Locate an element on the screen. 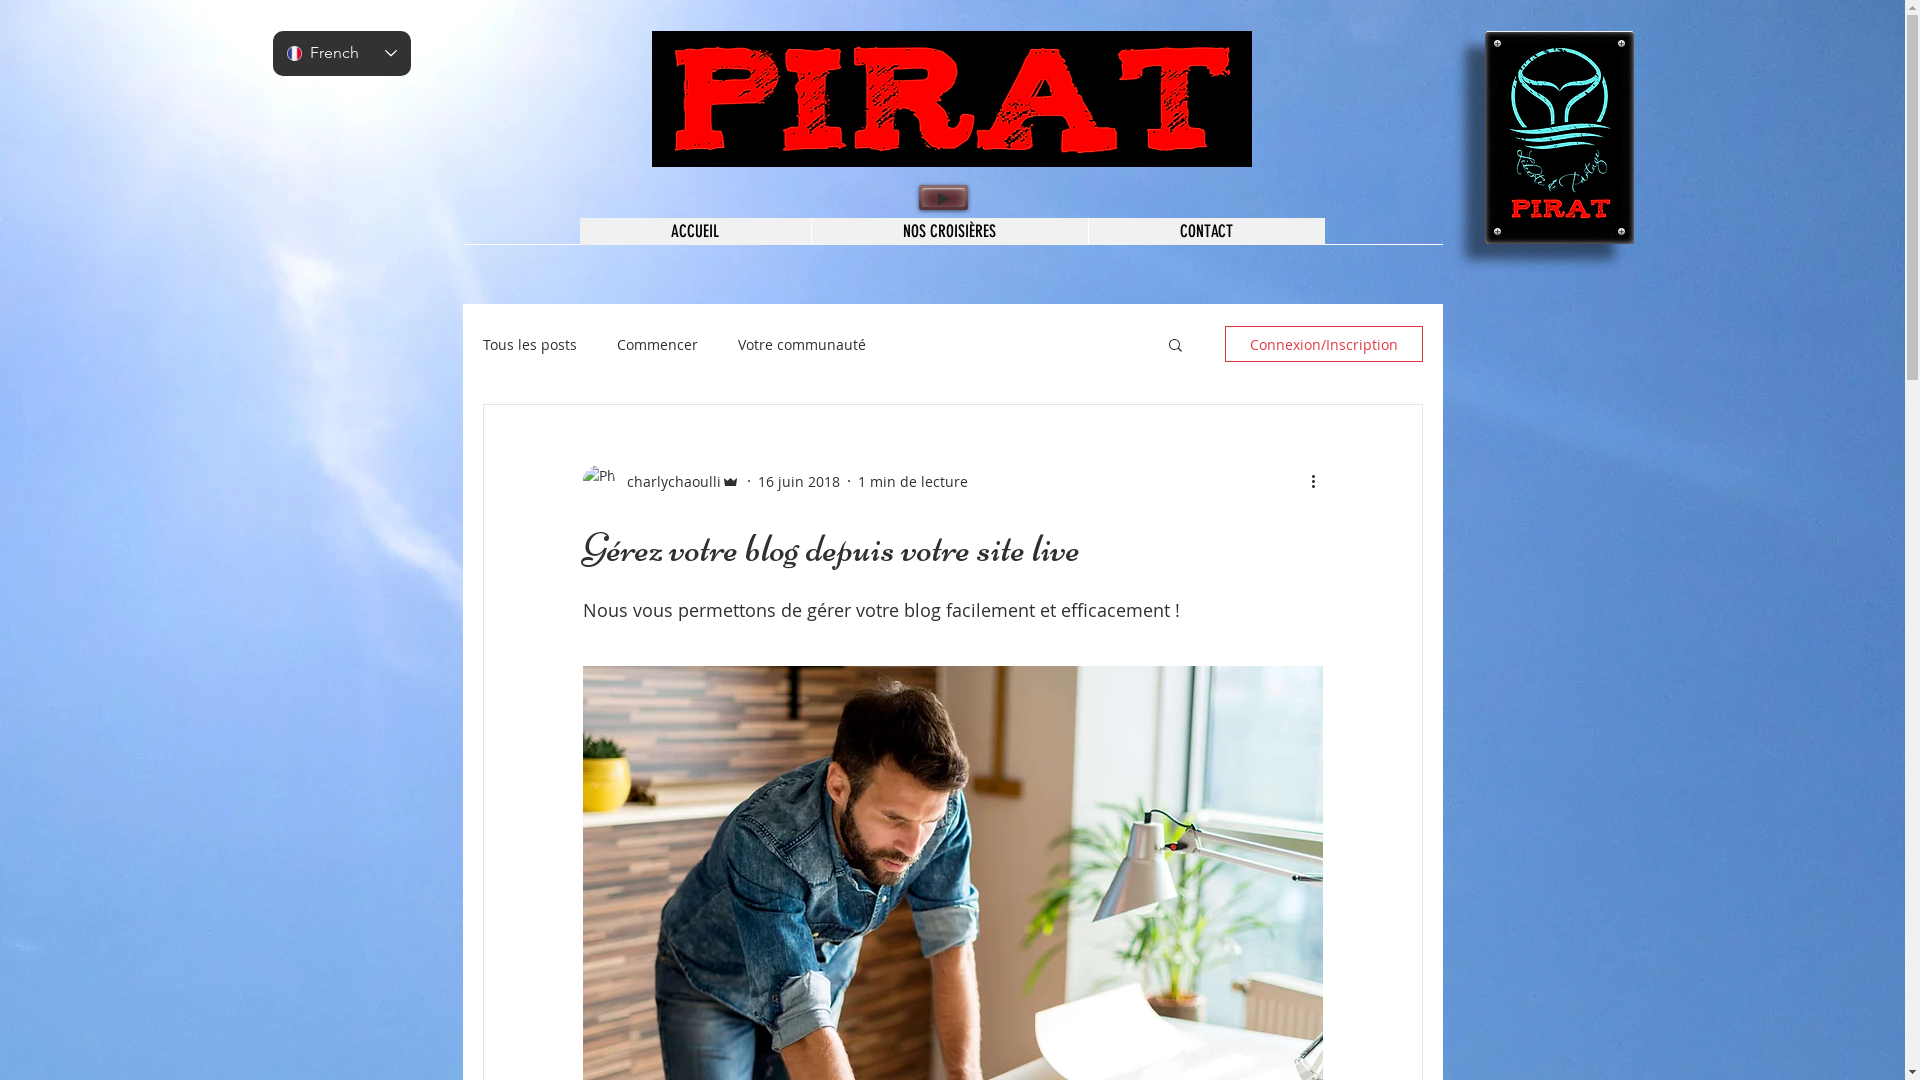 The width and height of the screenshot is (1920, 1080). Commencer is located at coordinates (656, 344).